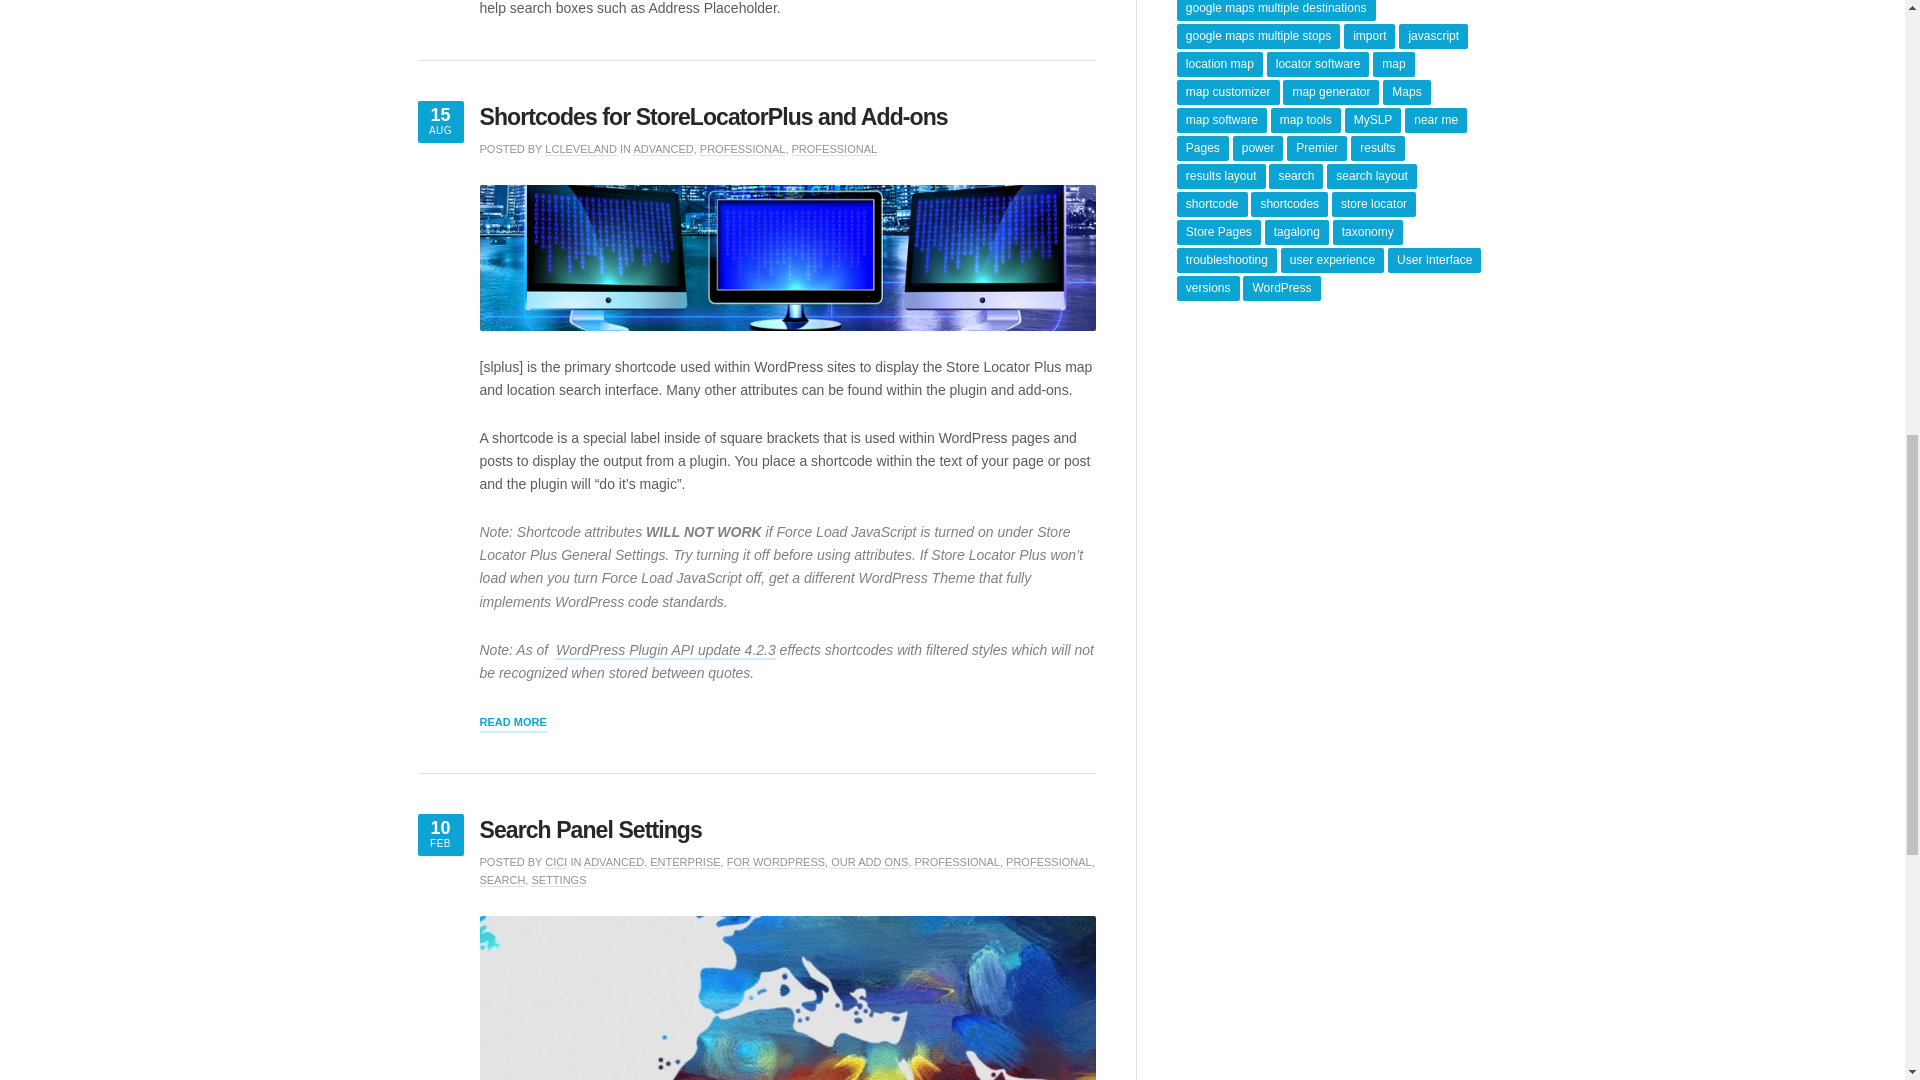  What do you see at coordinates (580, 148) in the screenshot?
I see `LCLEVELAND` at bounding box center [580, 148].